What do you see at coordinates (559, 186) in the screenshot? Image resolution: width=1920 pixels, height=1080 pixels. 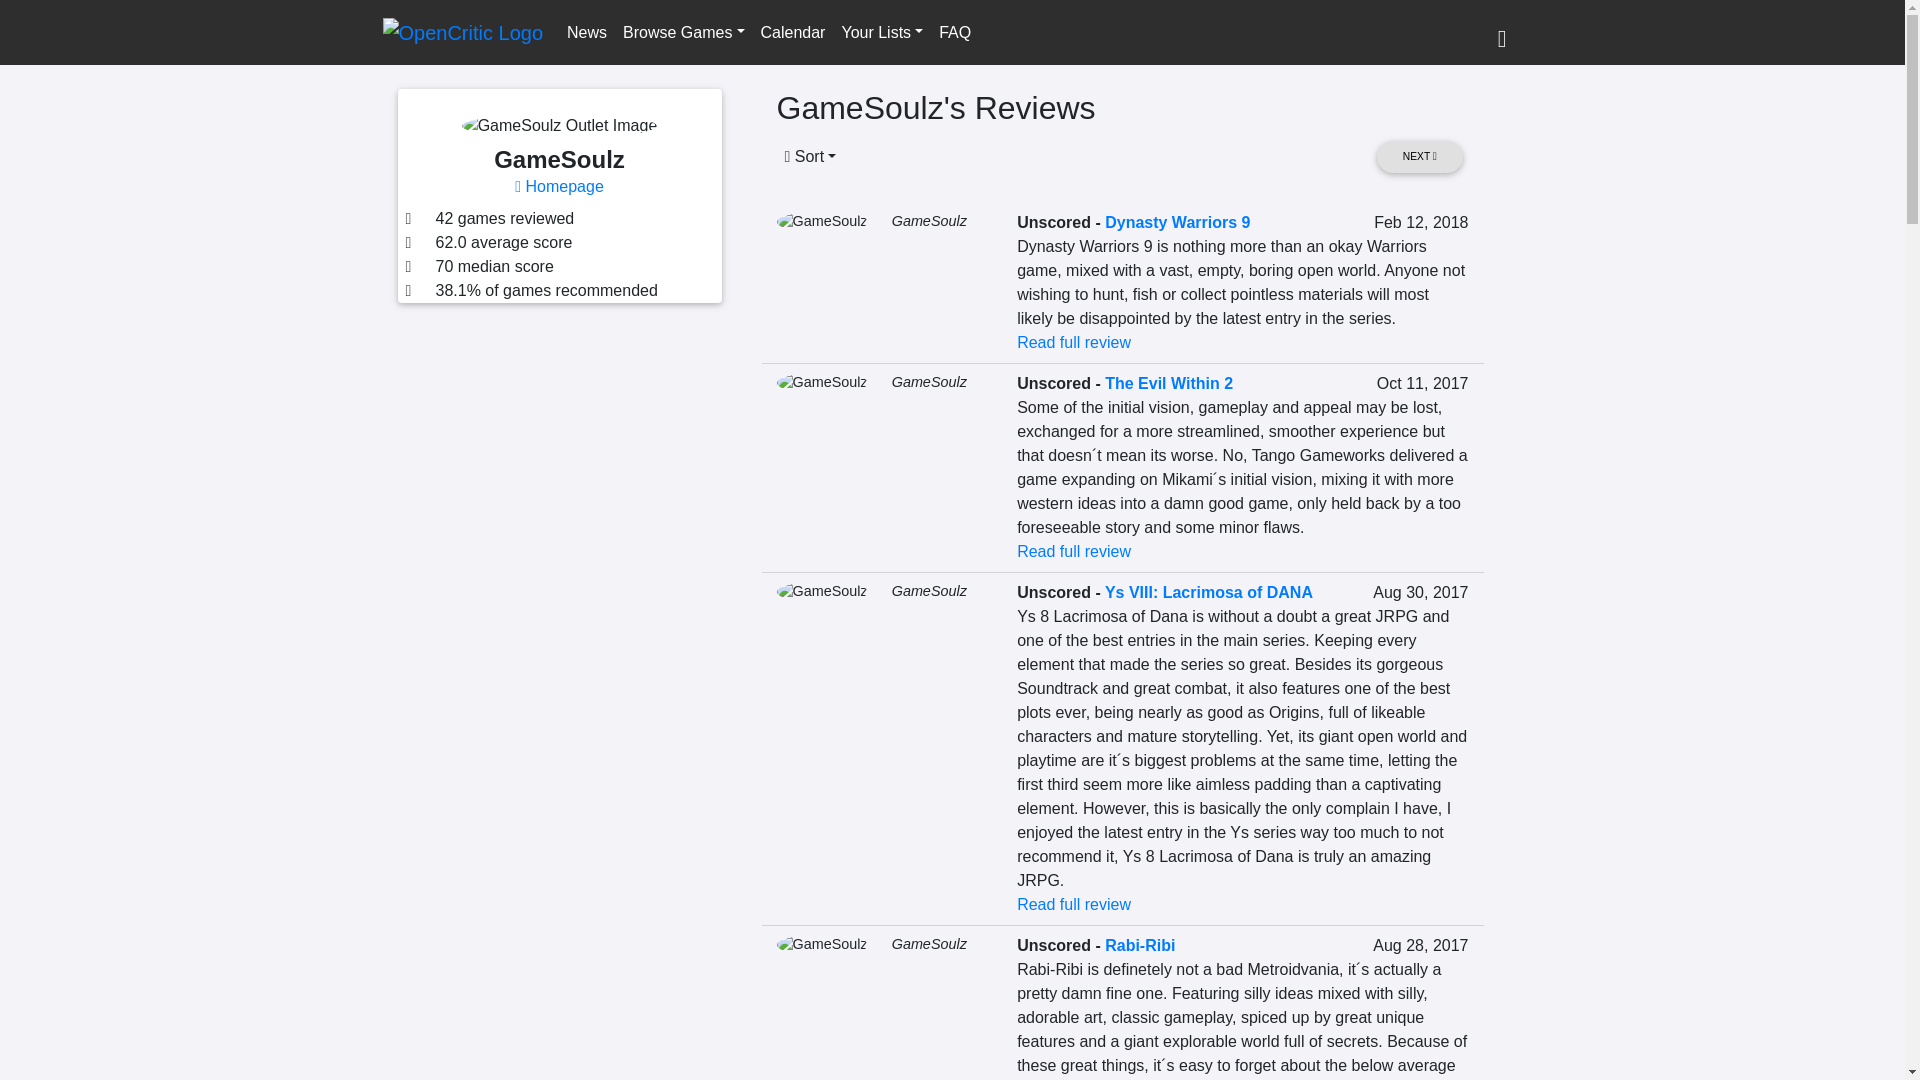 I see `Homepage` at bounding box center [559, 186].